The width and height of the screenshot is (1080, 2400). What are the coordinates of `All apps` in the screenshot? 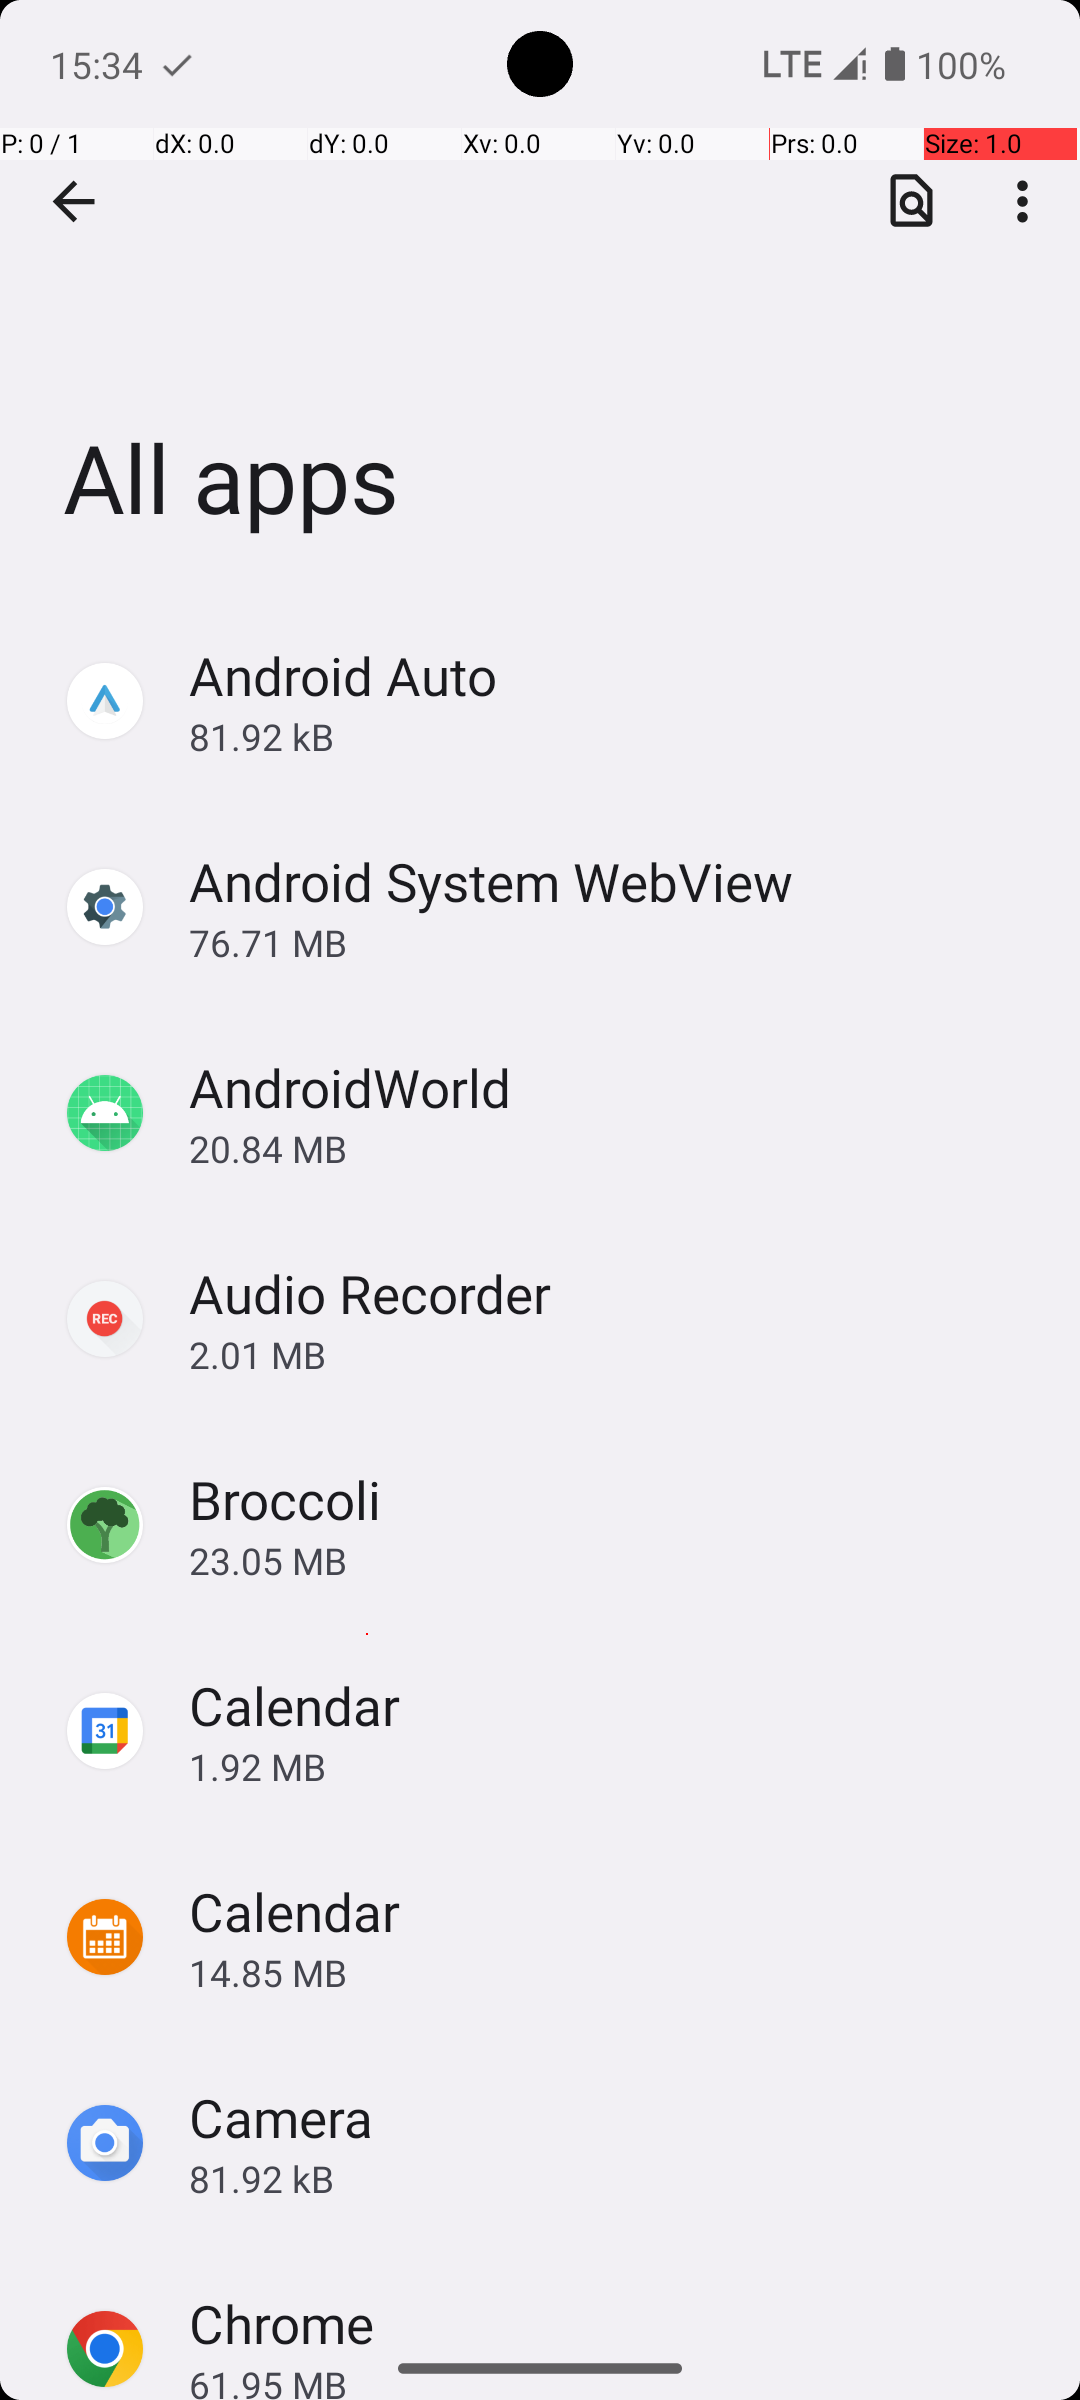 It's located at (540, 299).